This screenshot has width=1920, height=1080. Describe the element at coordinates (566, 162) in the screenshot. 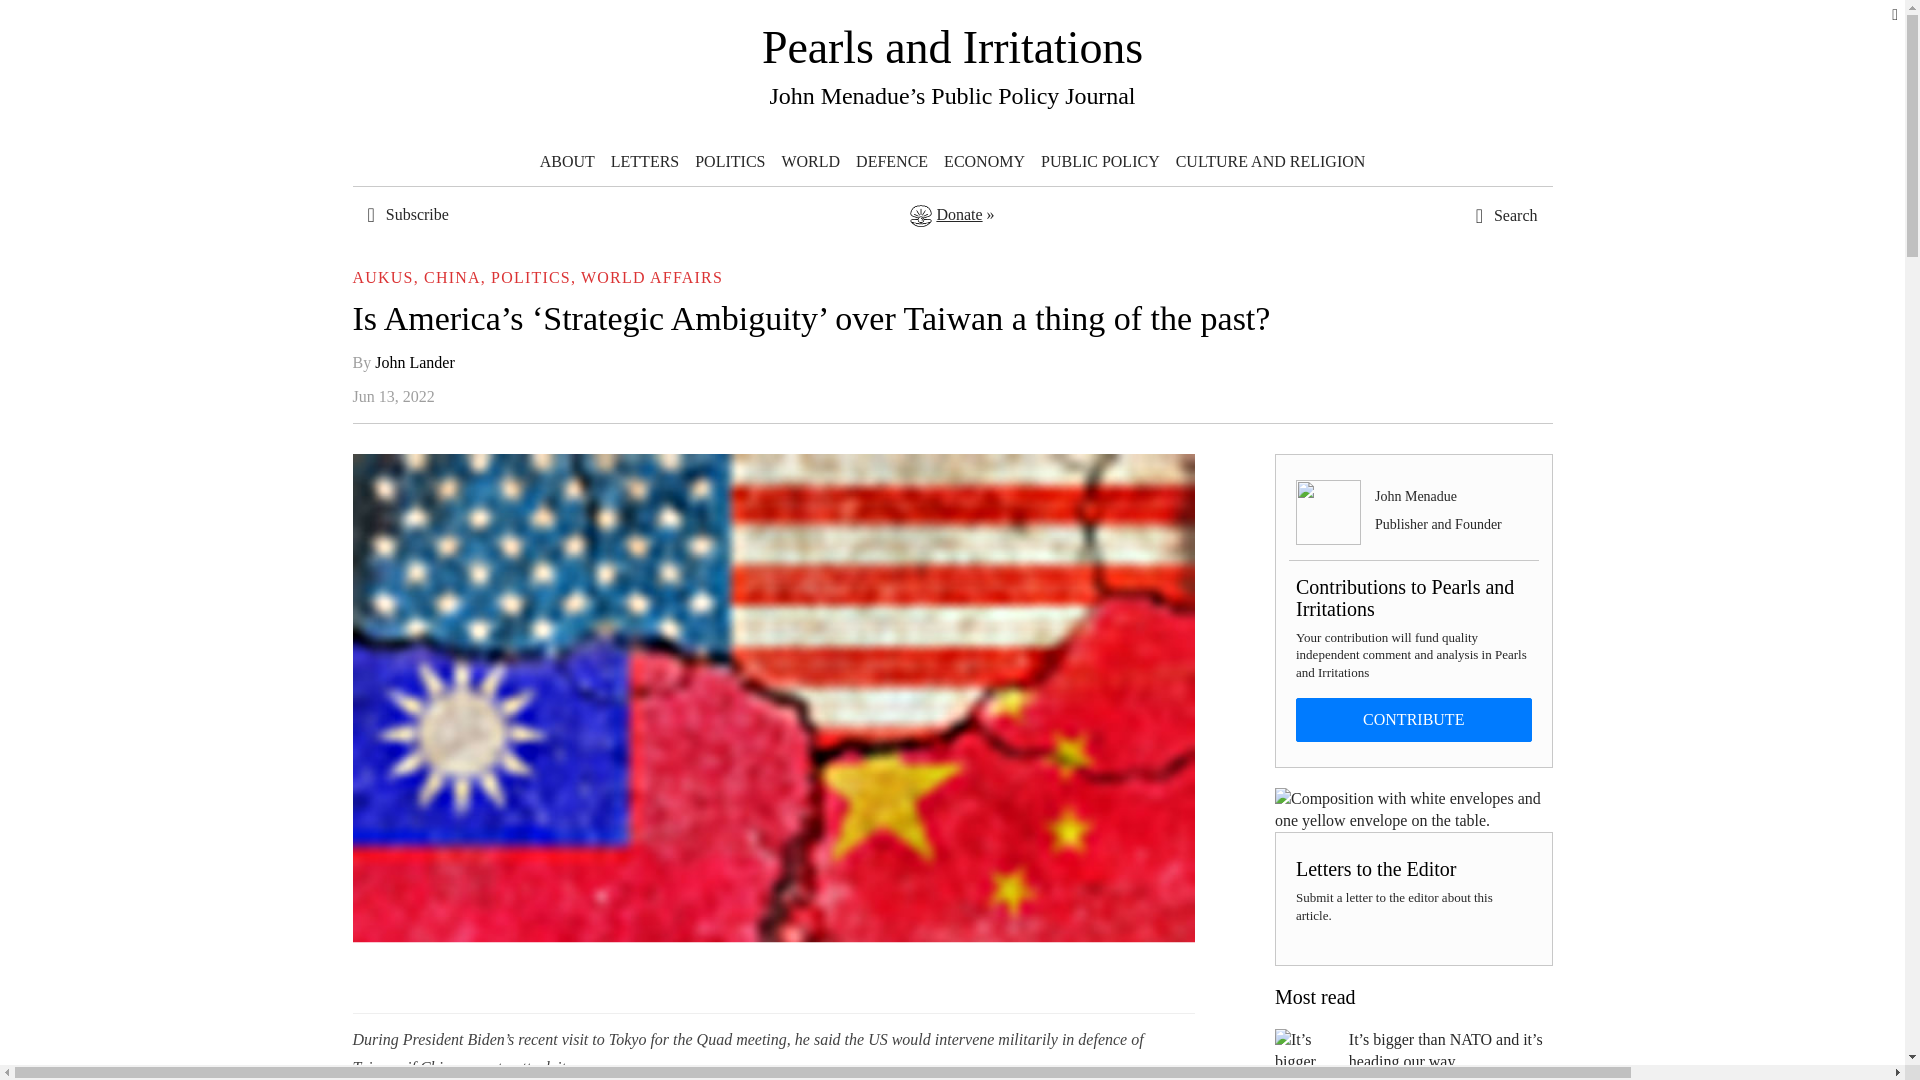

I see `About` at that location.